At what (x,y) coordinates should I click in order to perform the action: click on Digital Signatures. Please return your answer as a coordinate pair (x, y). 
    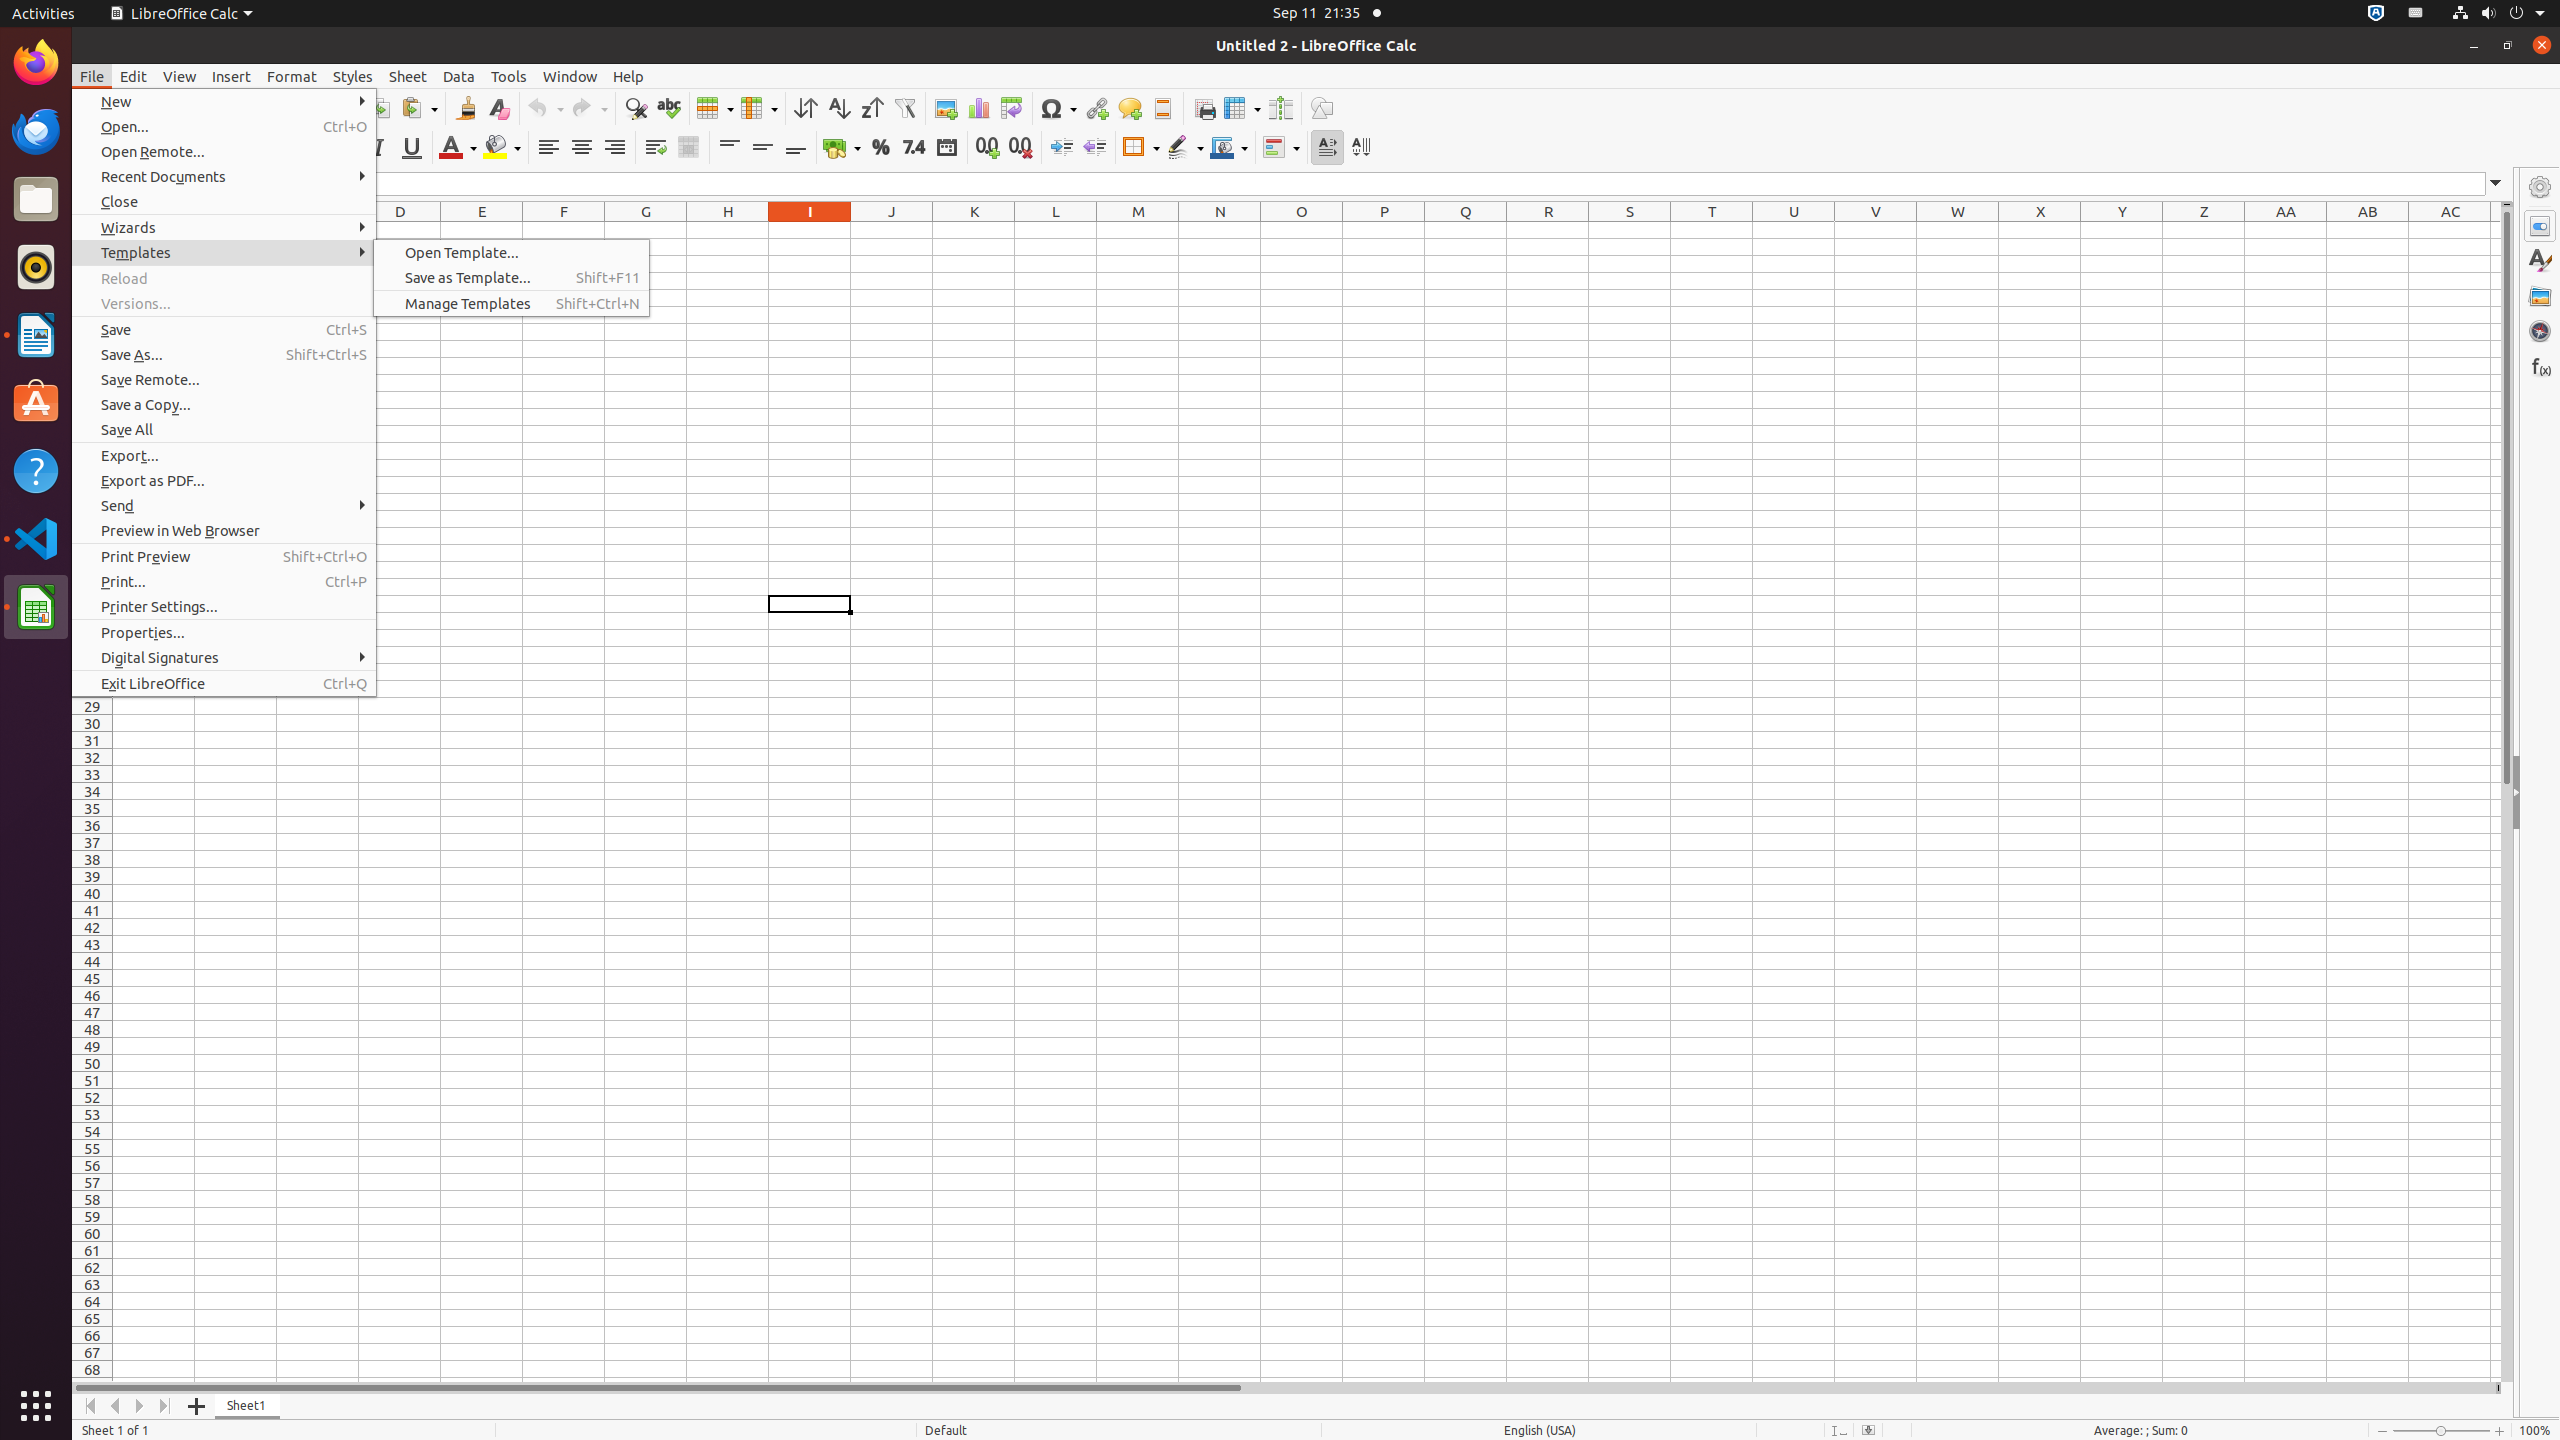
    Looking at the image, I should click on (224, 658).